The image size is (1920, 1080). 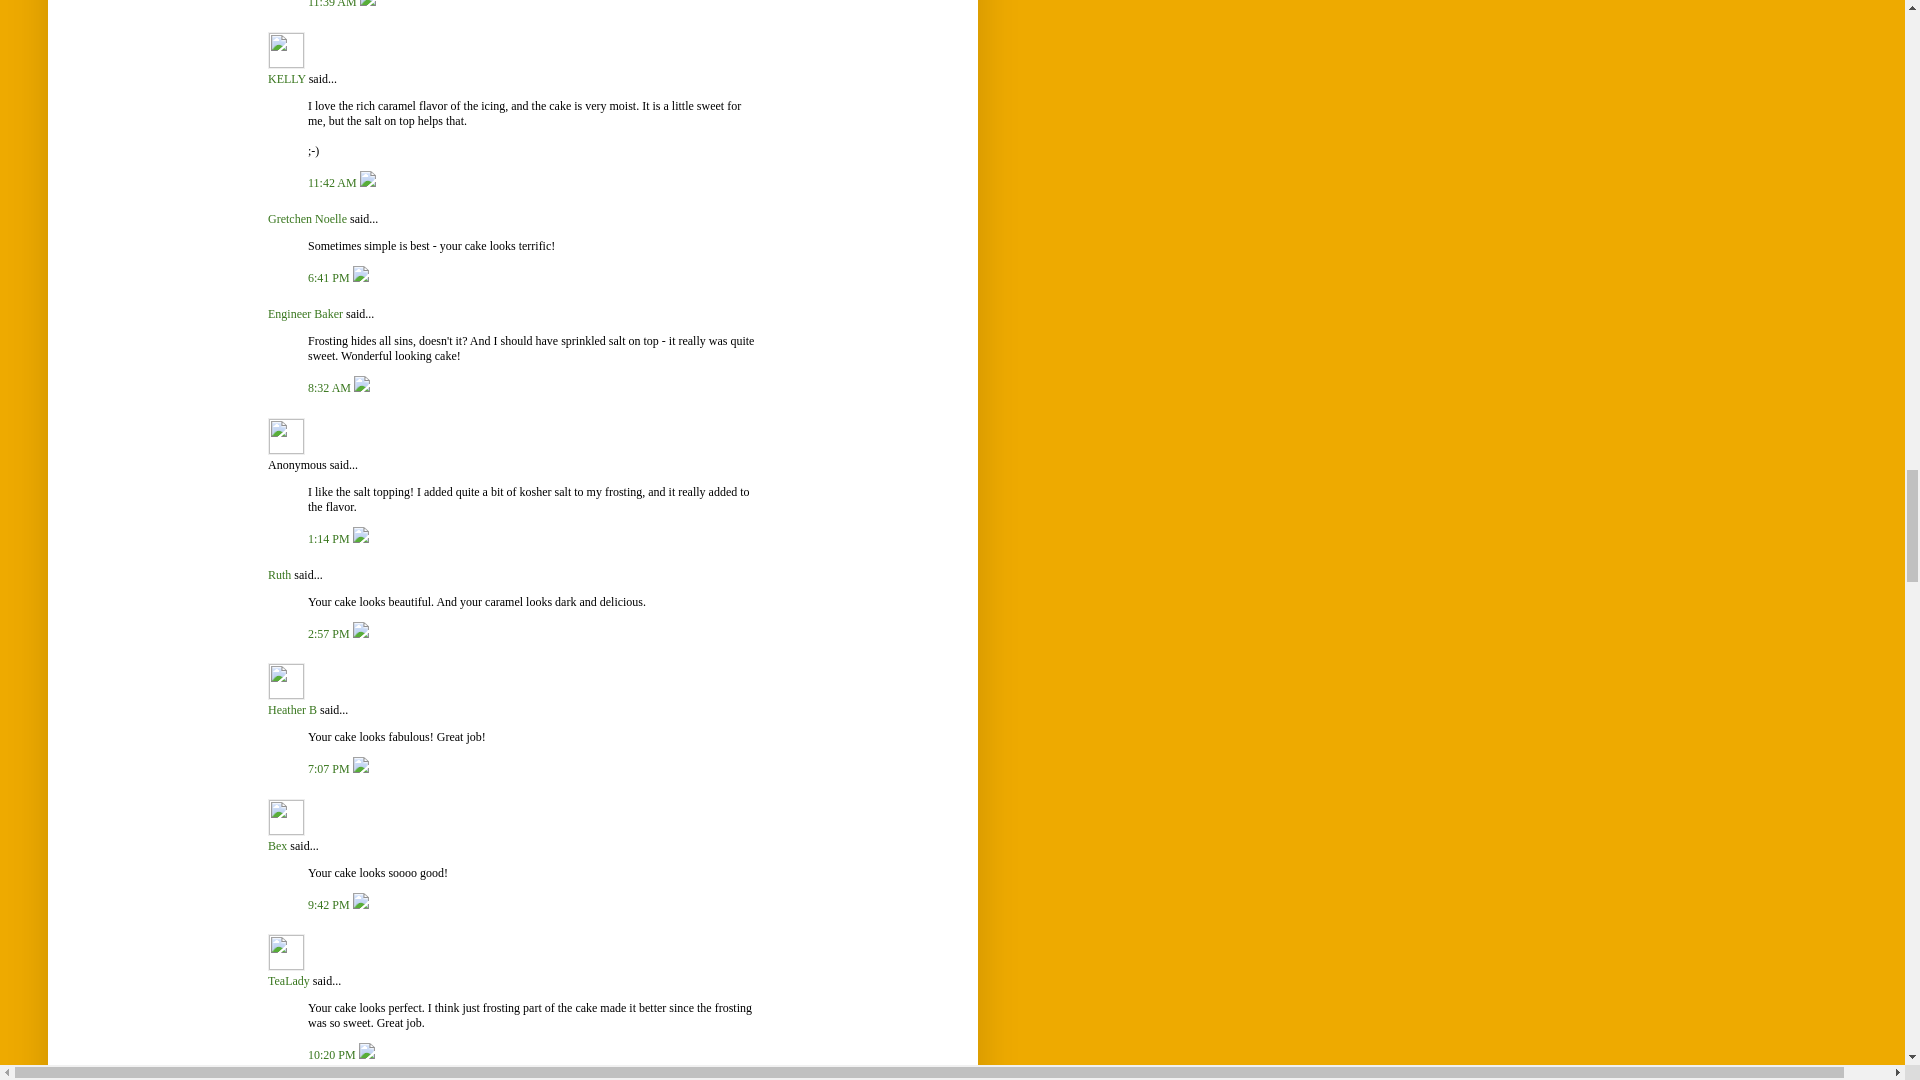 What do you see at coordinates (368, 4) in the screenshot?
I see `Delete Comment` at bounding box center [368, 4].